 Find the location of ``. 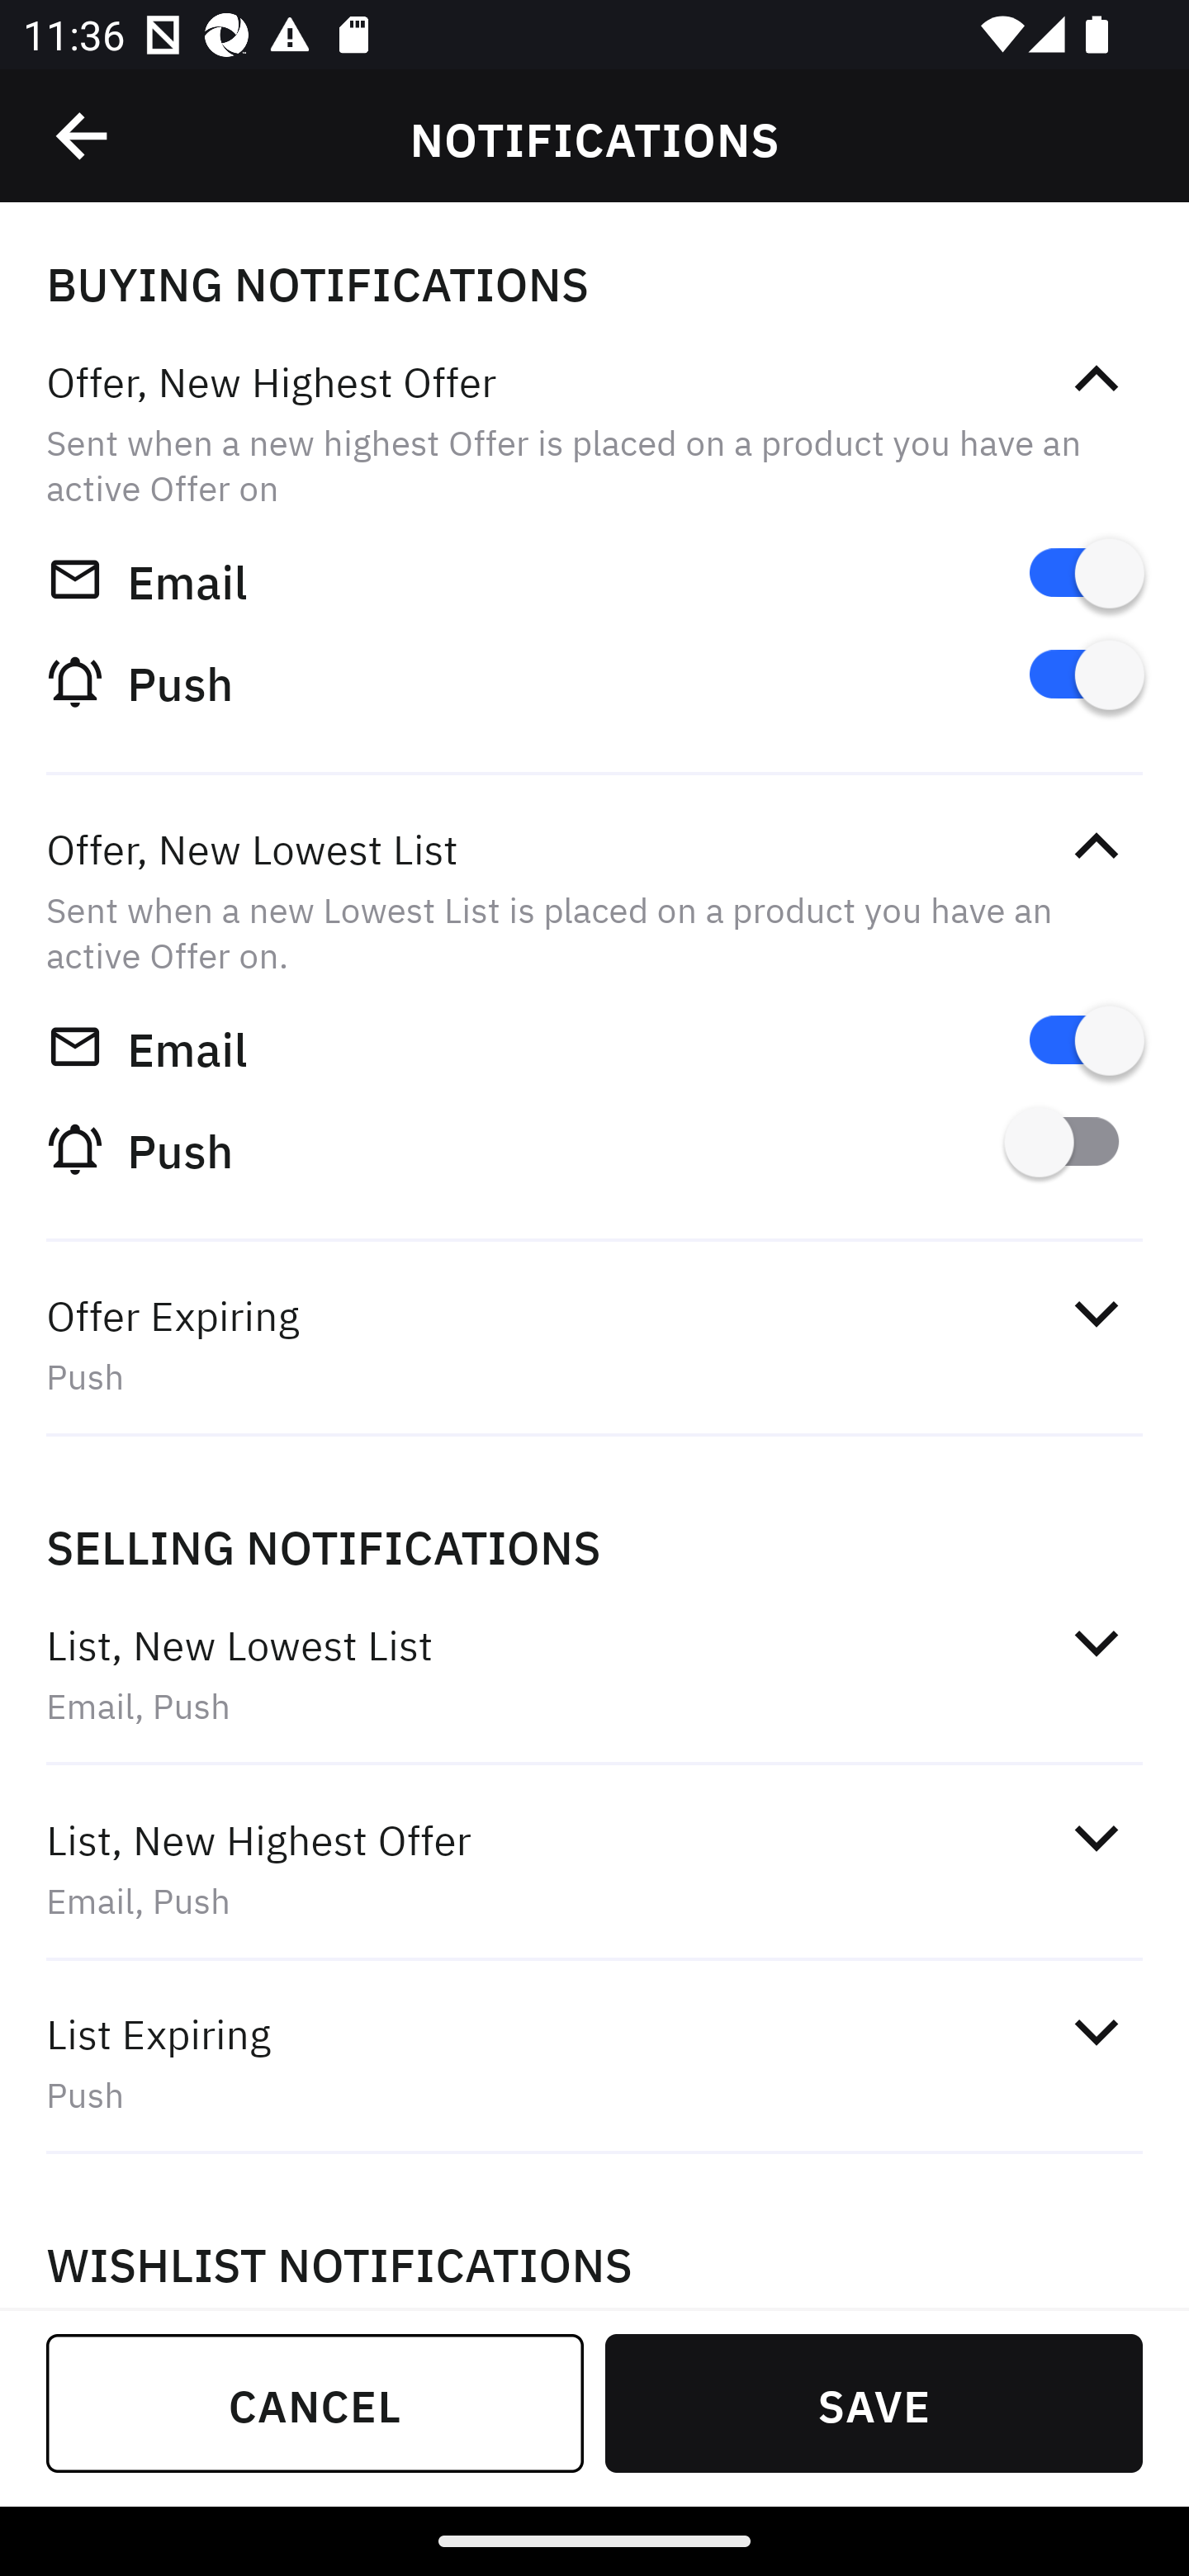

 is located at coordinates (83, 136).